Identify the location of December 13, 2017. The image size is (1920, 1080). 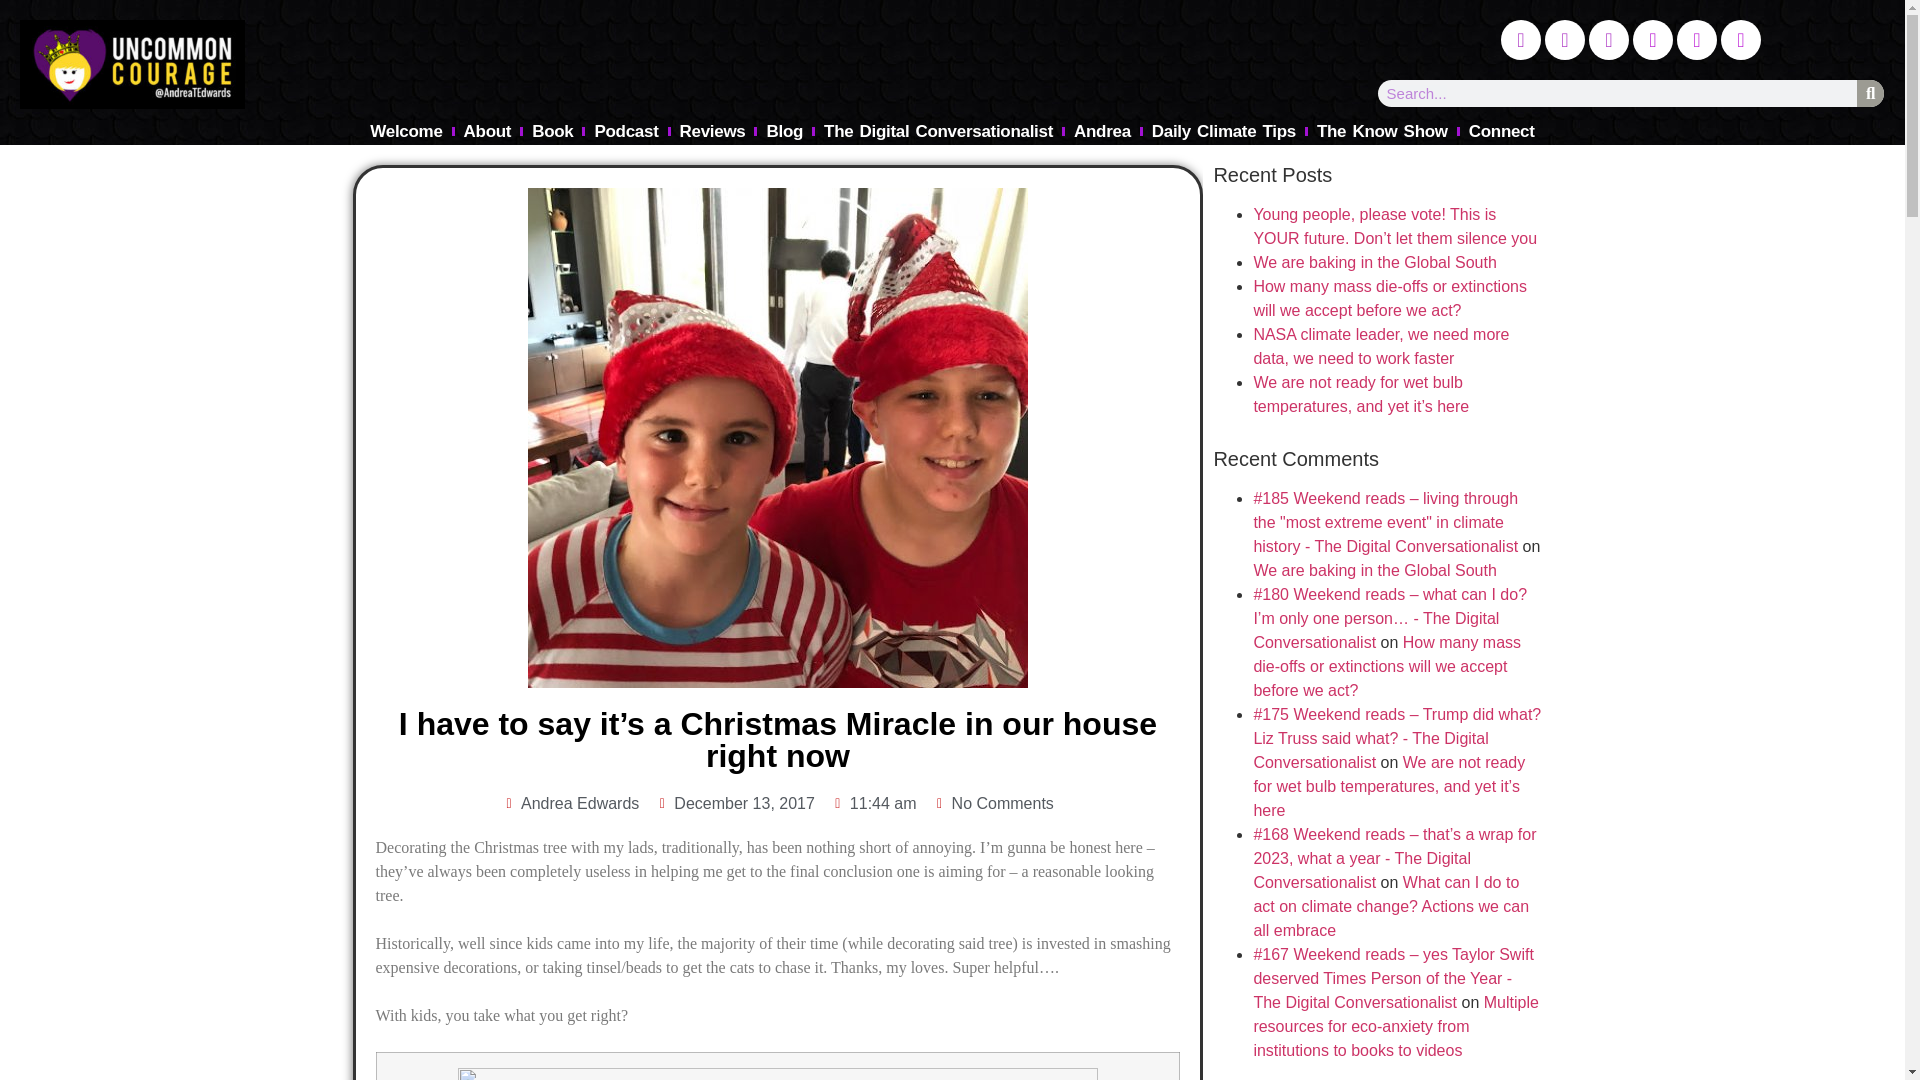
(734, 804).